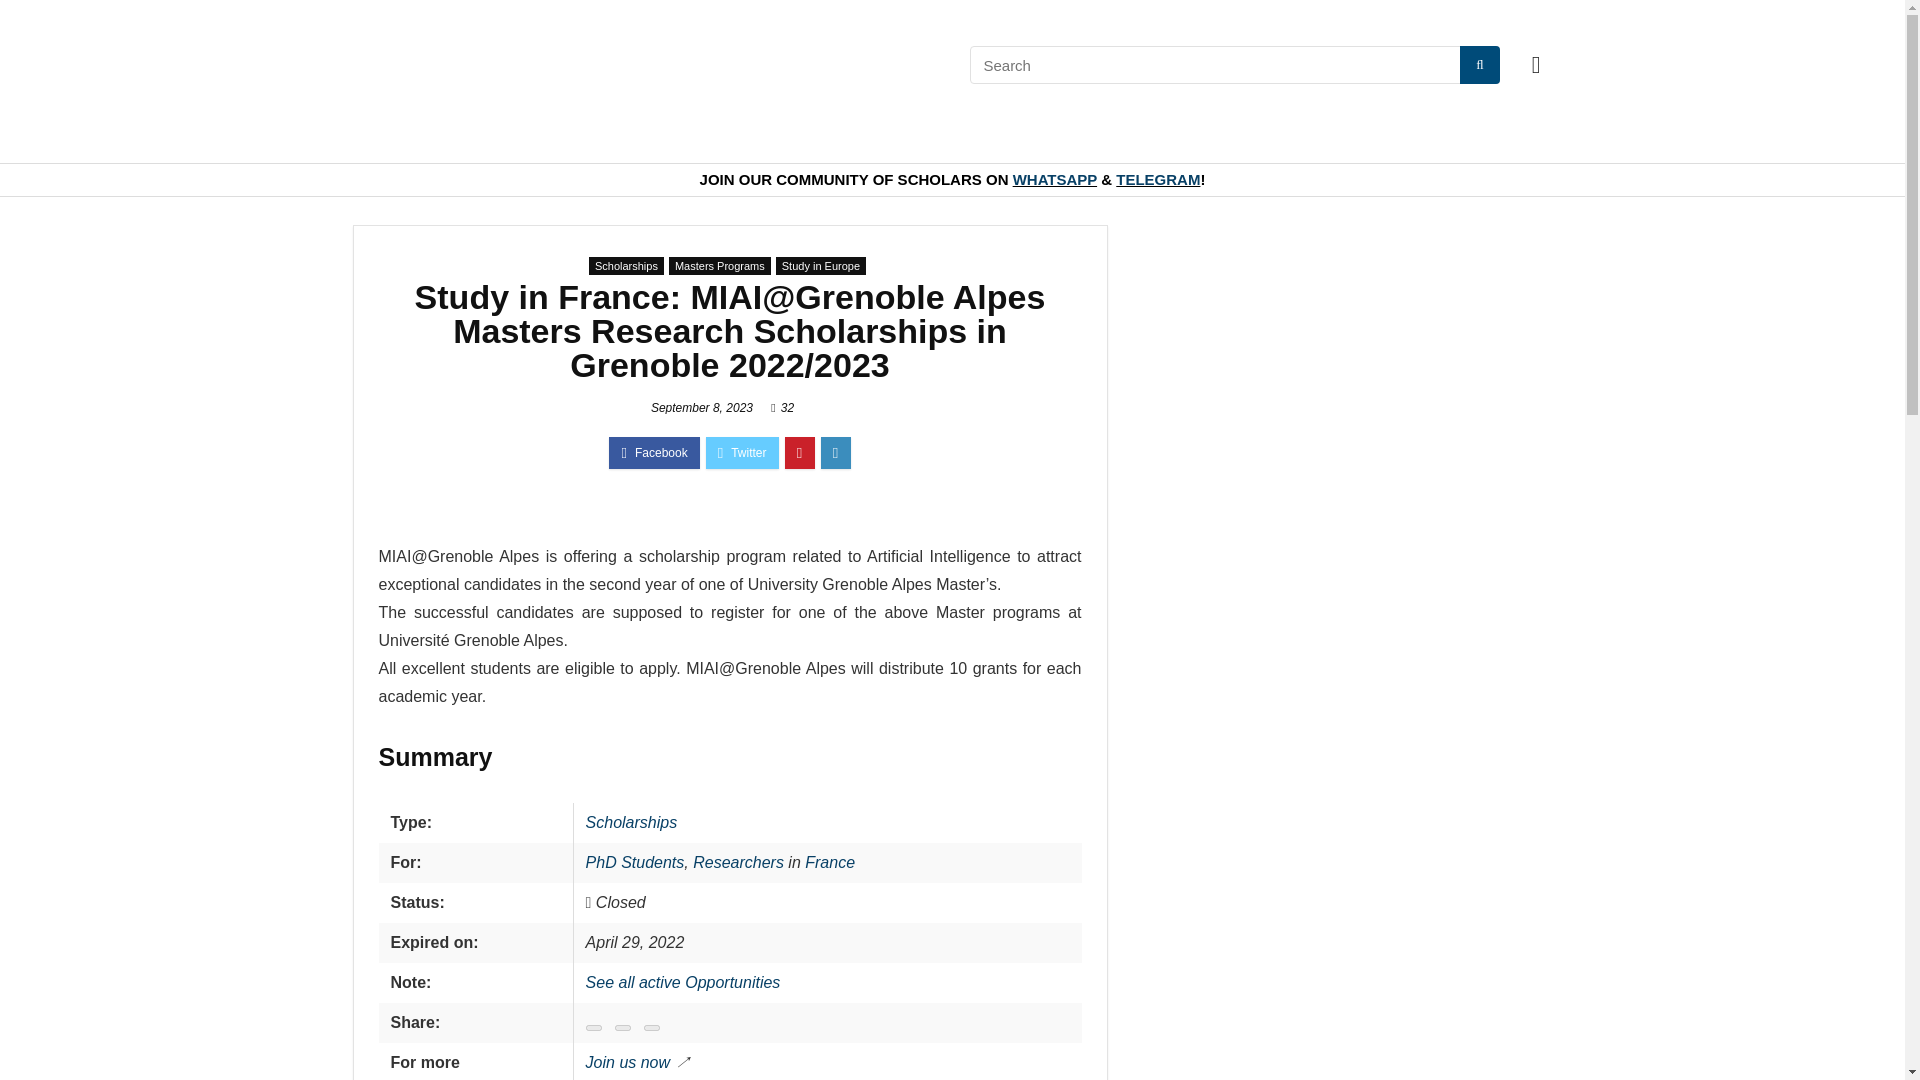 This screenshot has width=1920, height=1080. I want to click on View all posts in Study in Europe, so click(820, 264).